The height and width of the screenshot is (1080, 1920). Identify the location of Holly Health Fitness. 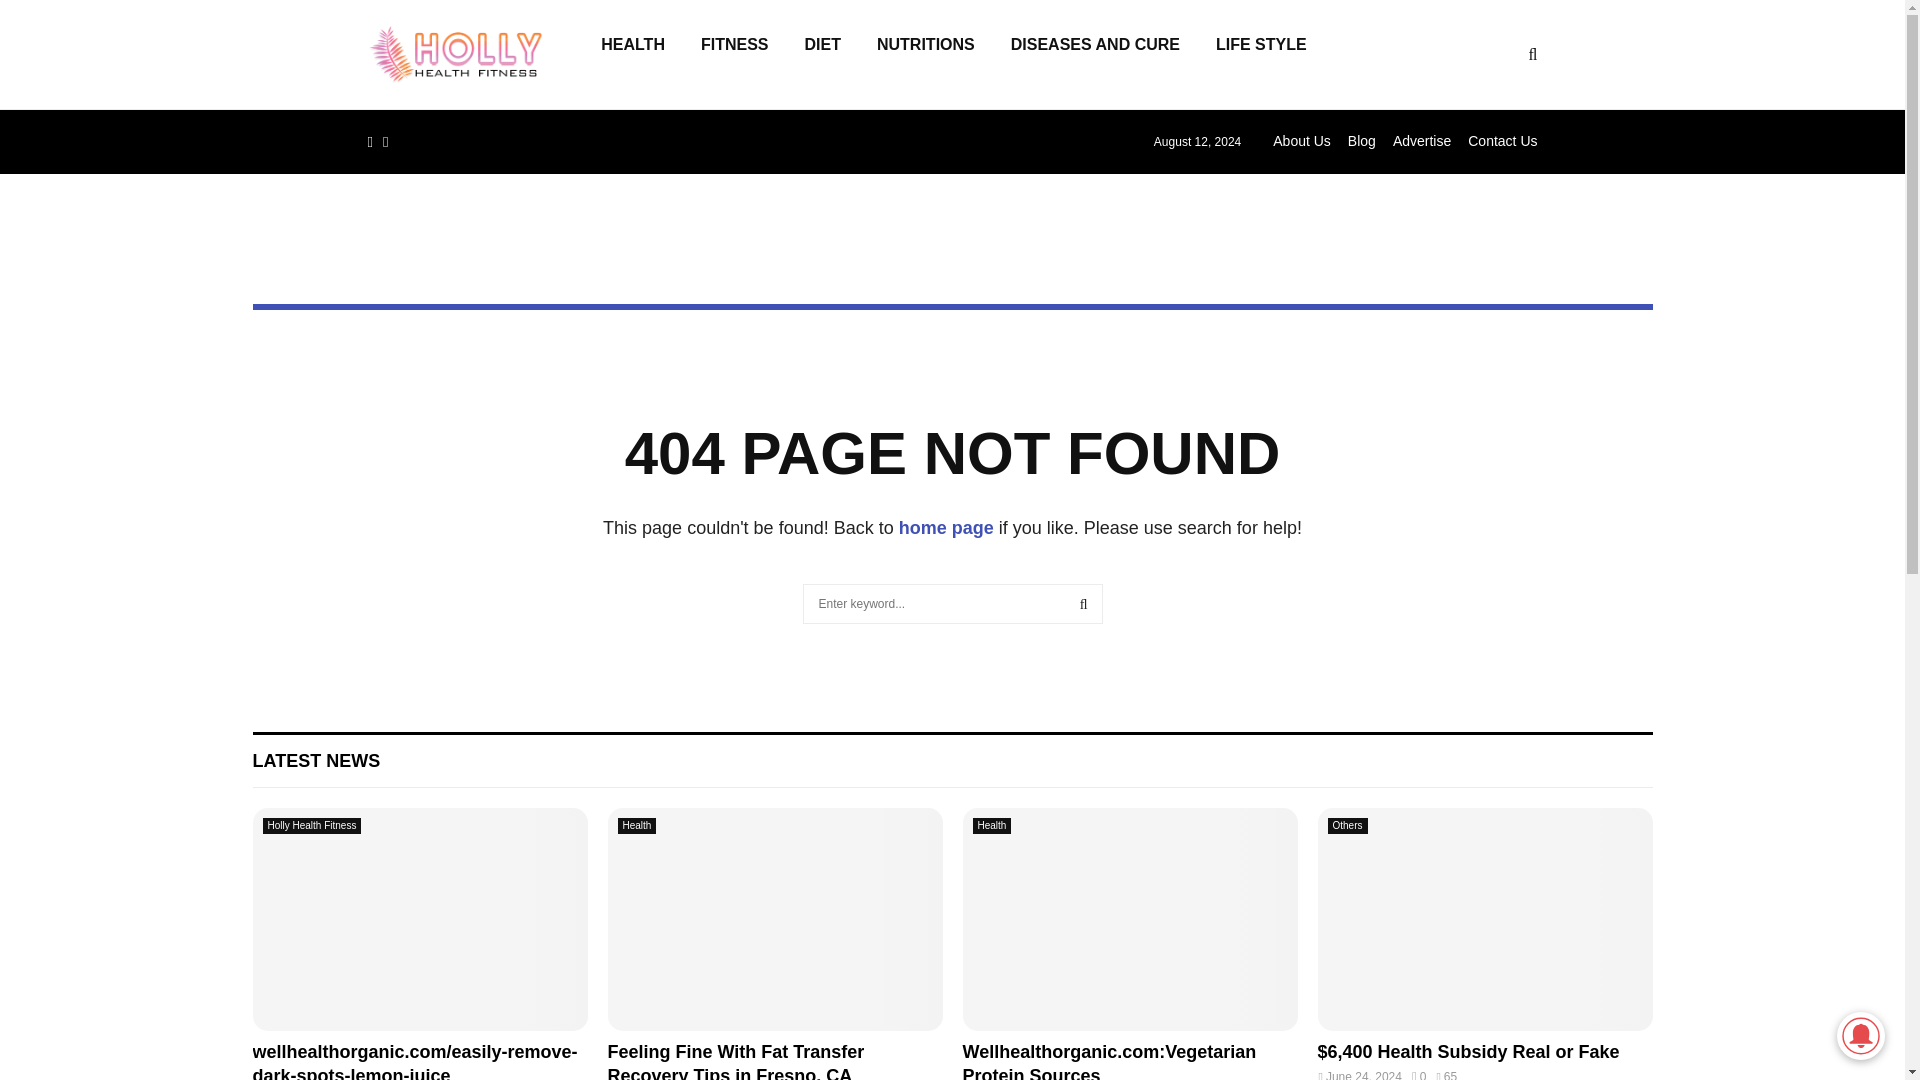
(310, 825).